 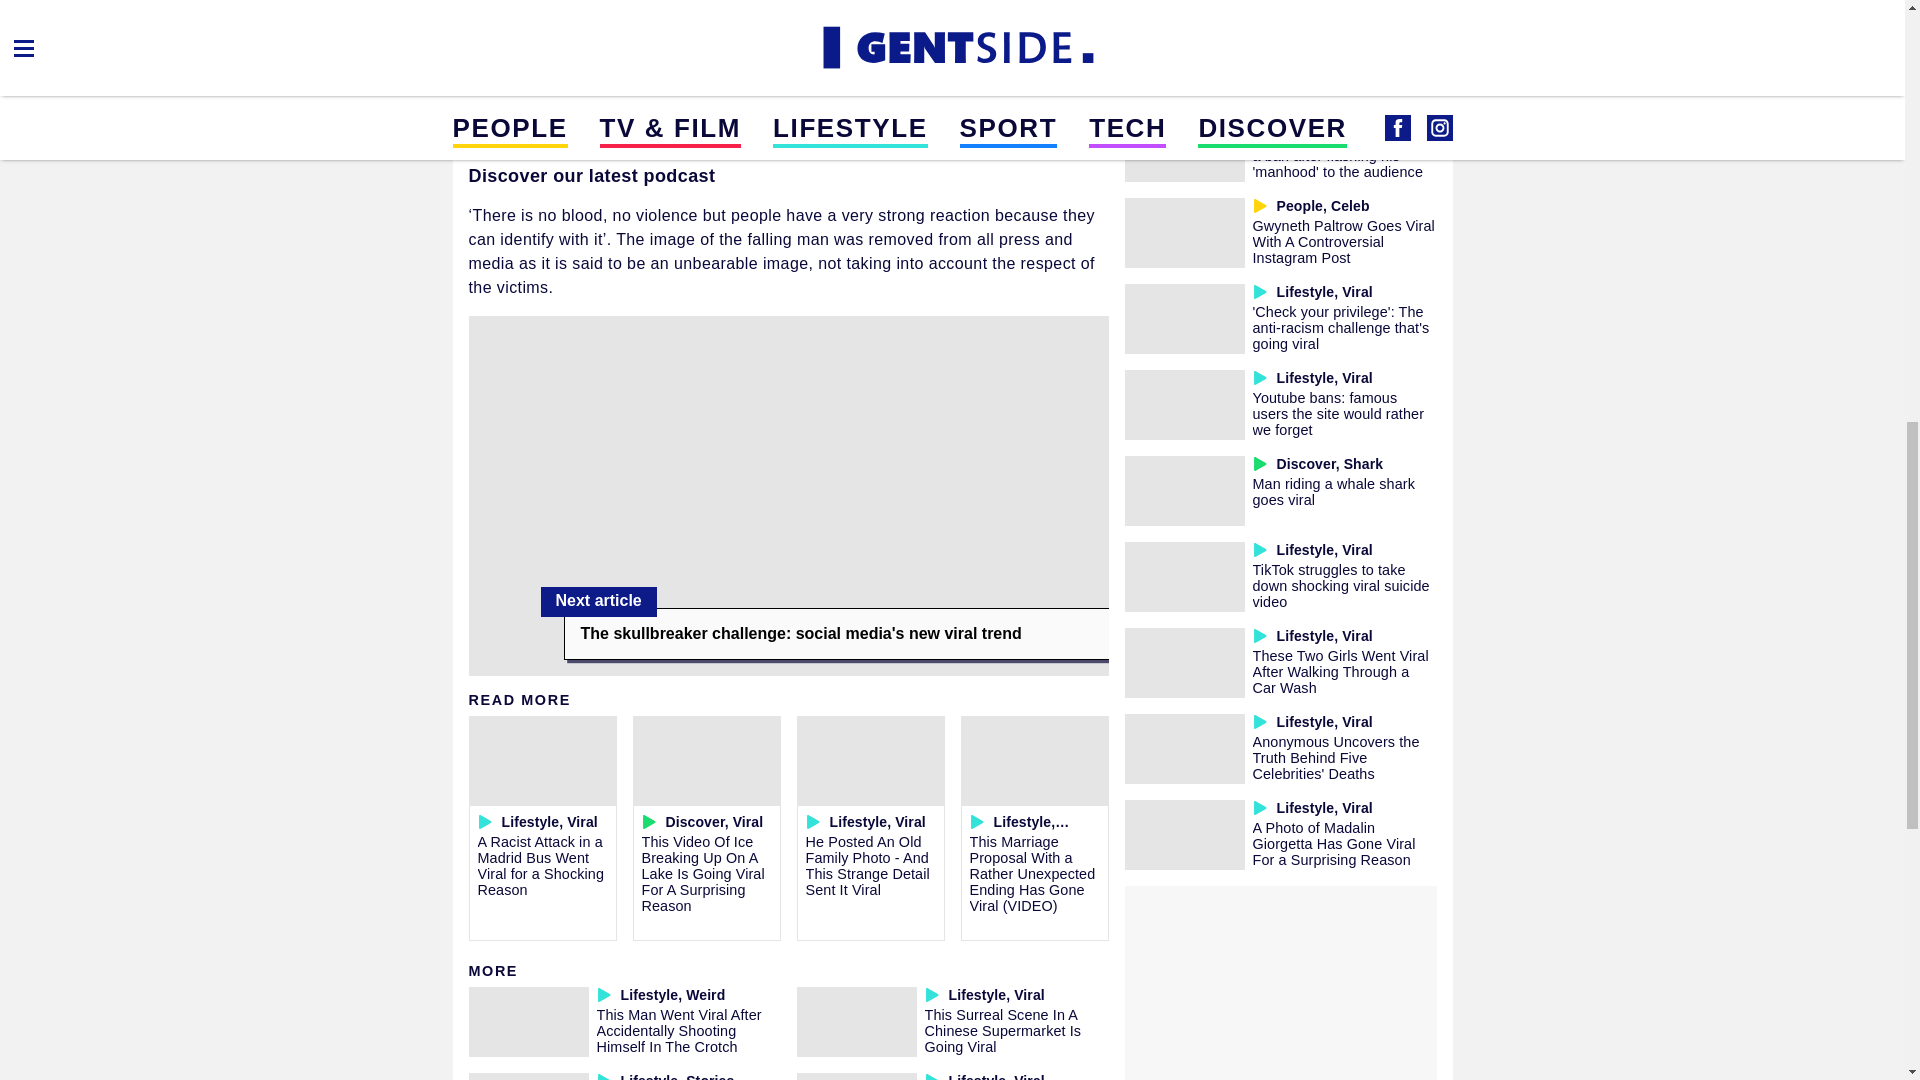 I want to click on The dark side of Twitter: top 10 famous bans, so click(x=1342, y=62).